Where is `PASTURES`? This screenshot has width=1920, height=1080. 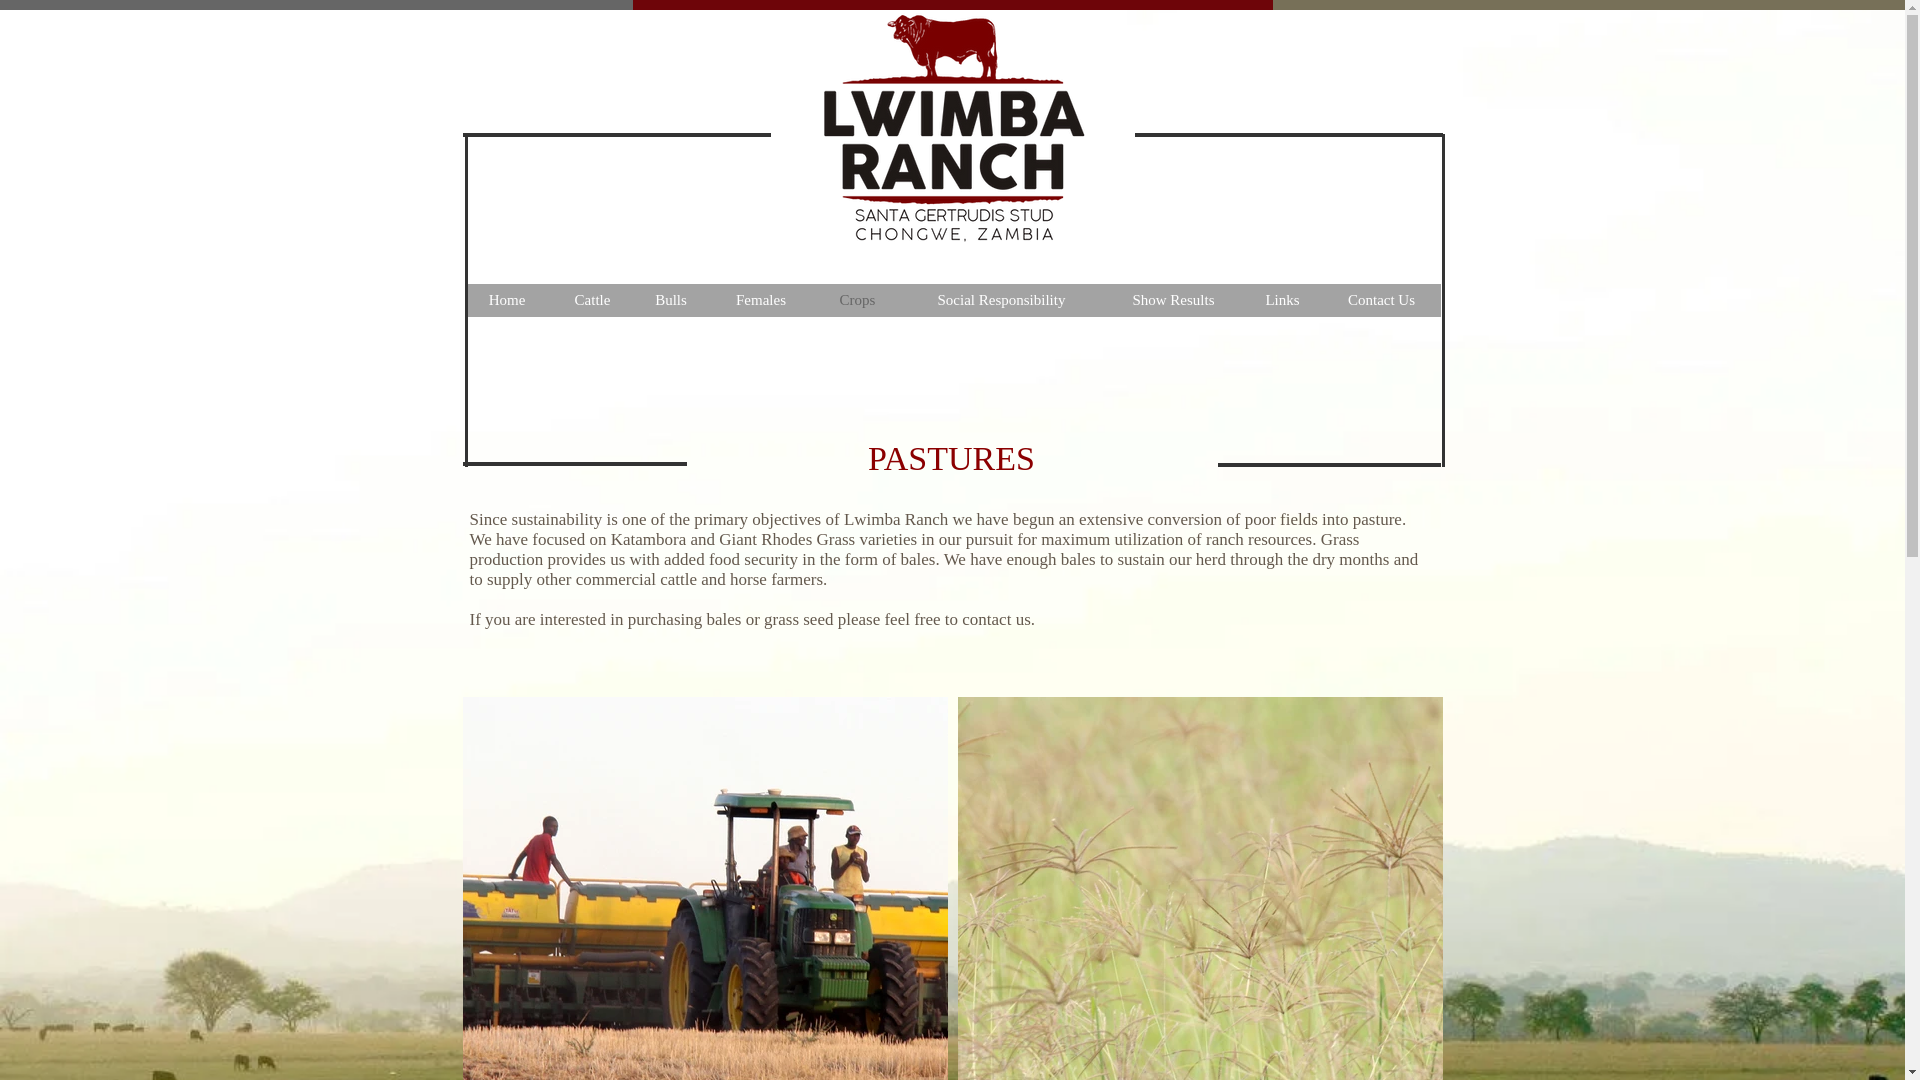
PASTURES is located at coordinates (950, 458).